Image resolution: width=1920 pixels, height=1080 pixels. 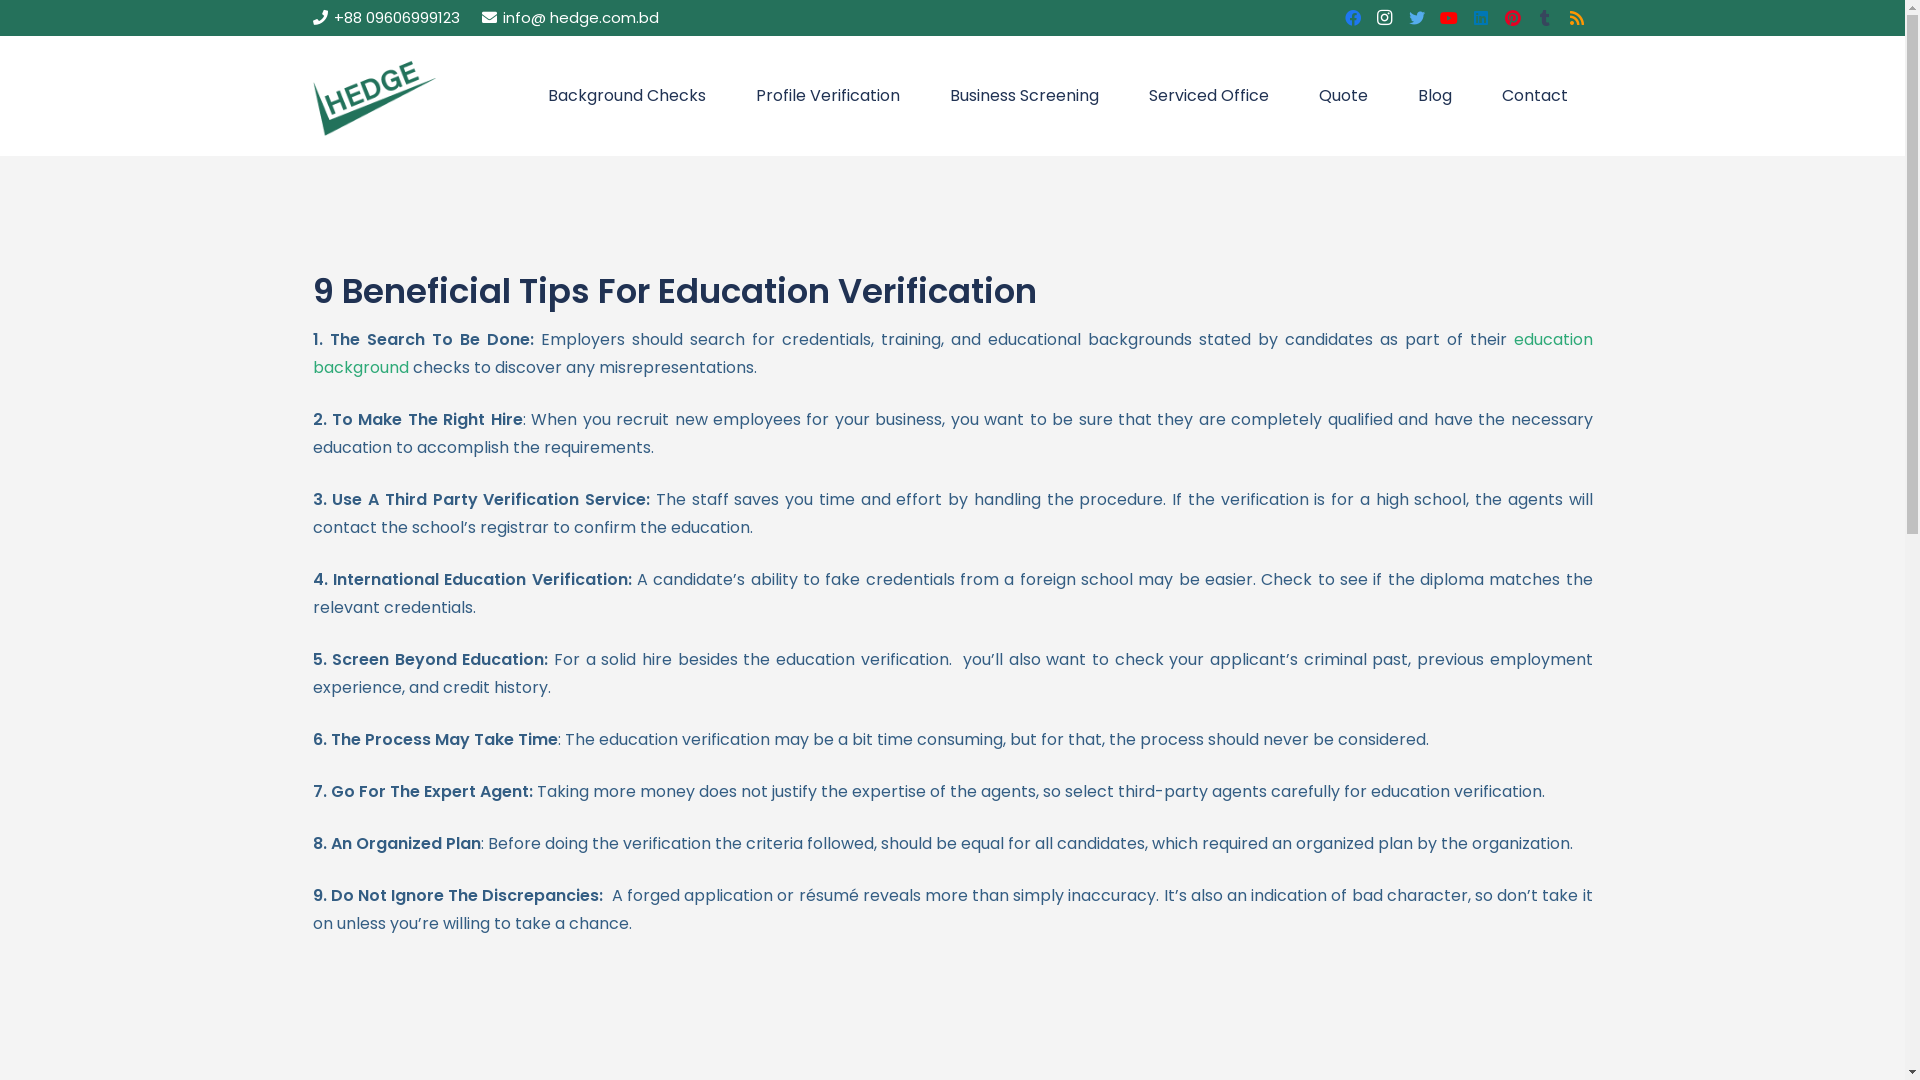 I want to click on Pinterest, so click(x=1513, y=18).